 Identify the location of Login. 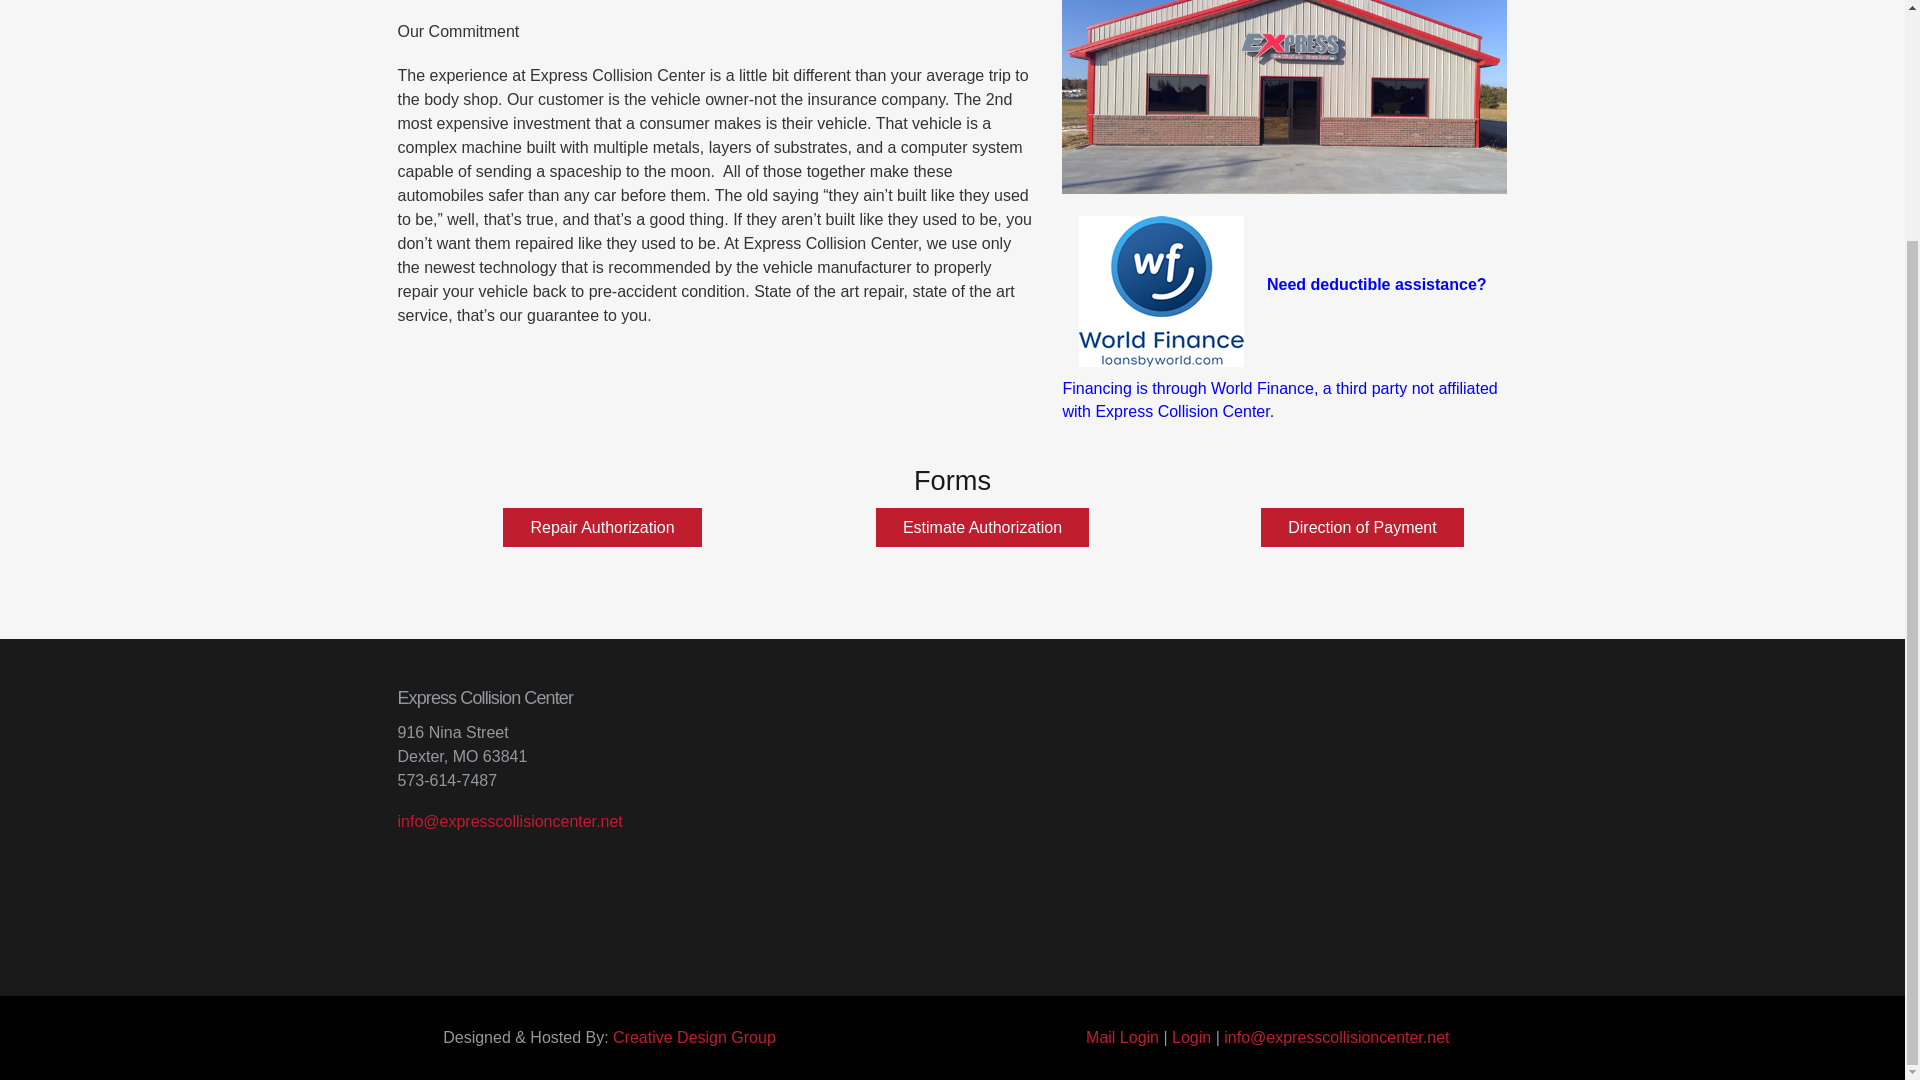
(1191, 1038).